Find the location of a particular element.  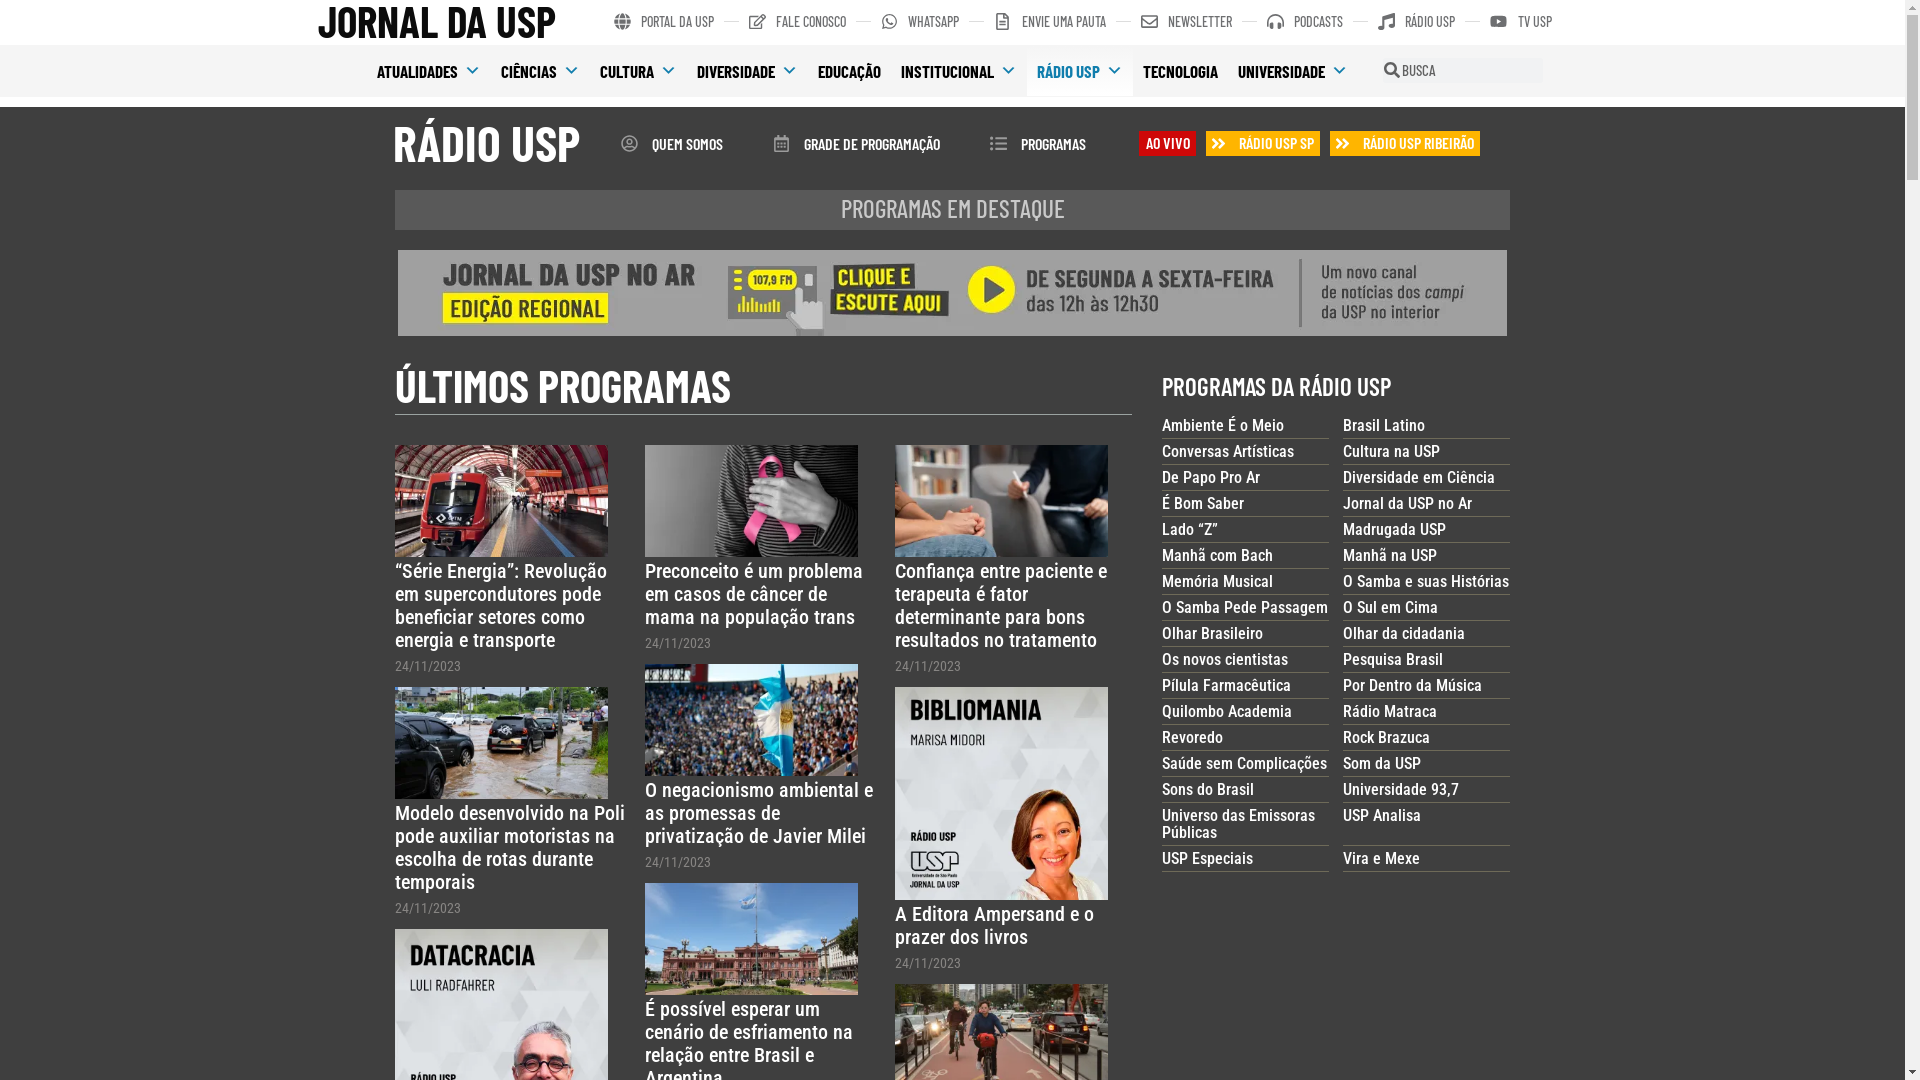

QUEM SOMOS is located at coordinates (671, 143).